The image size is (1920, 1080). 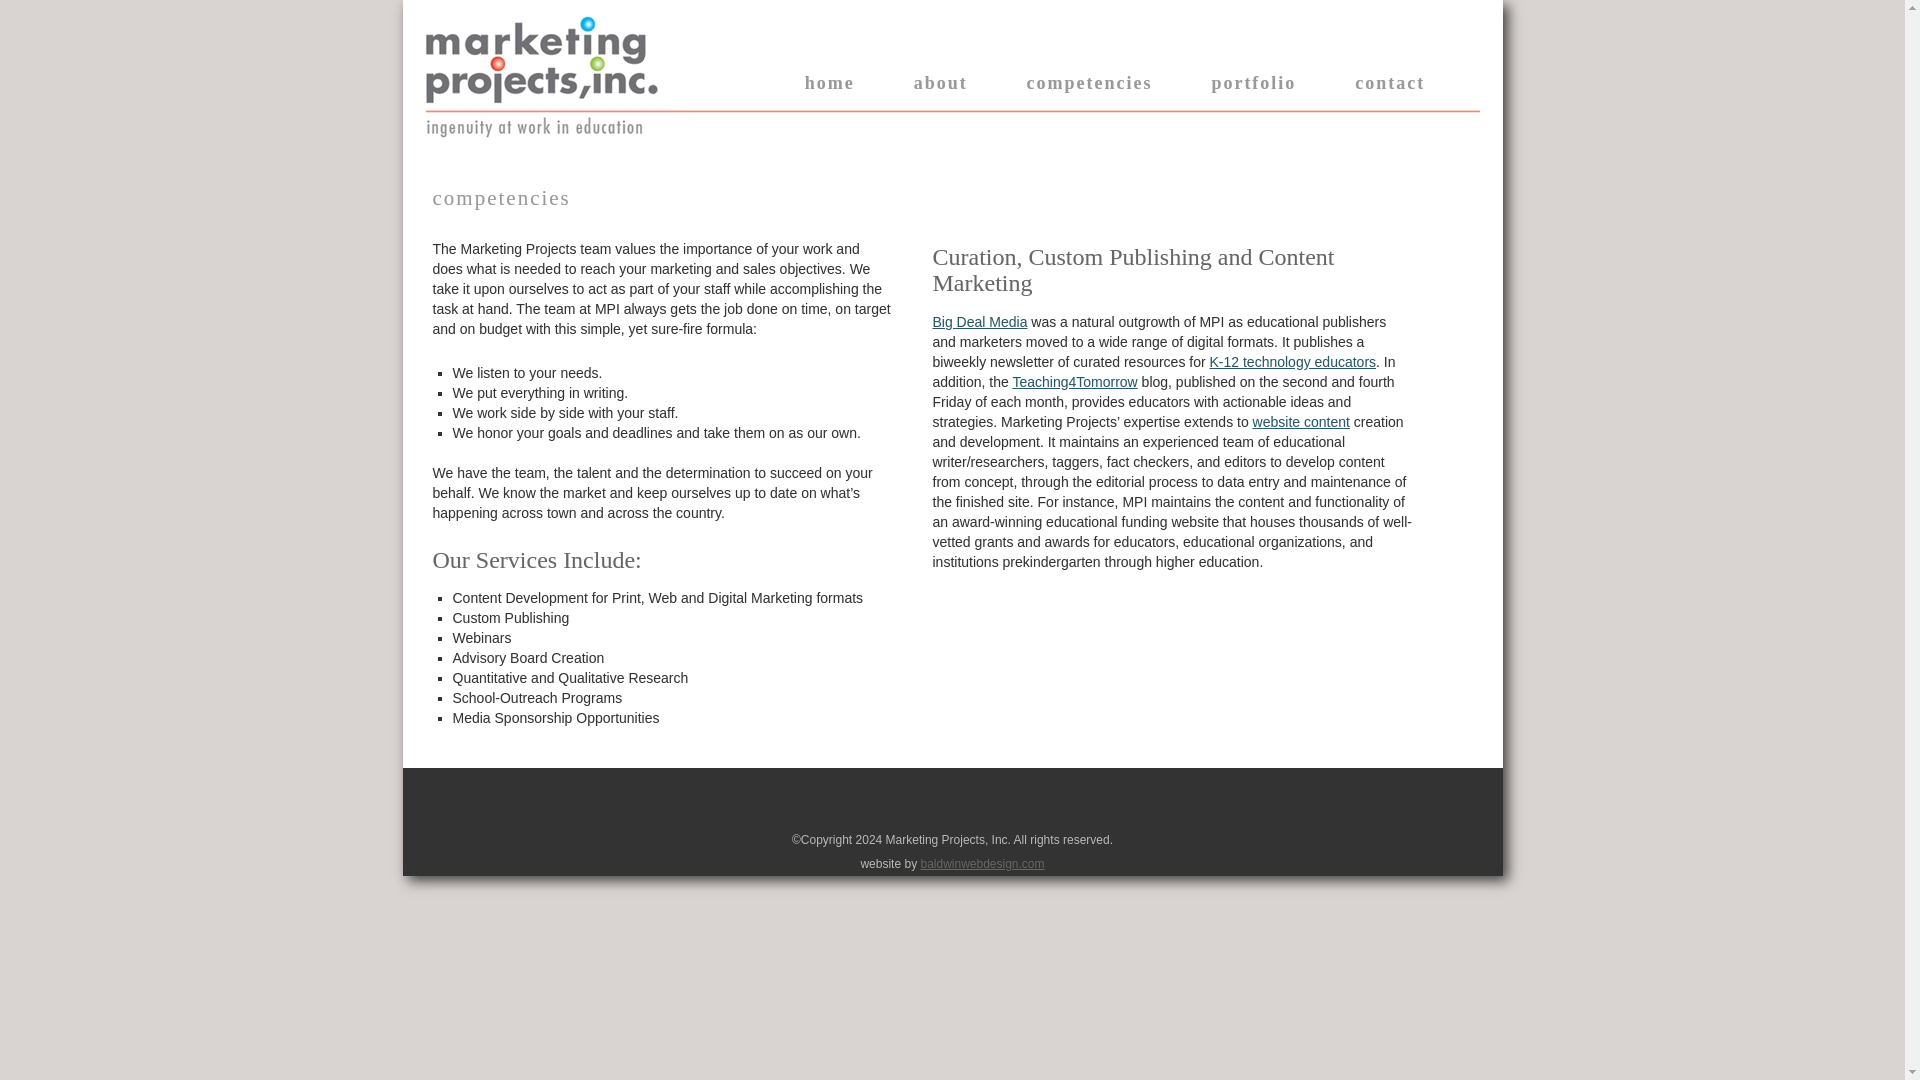 What do you see at coordinates (829, 82) in the screenshot?
I see `home` at bounding box center [829, 82].